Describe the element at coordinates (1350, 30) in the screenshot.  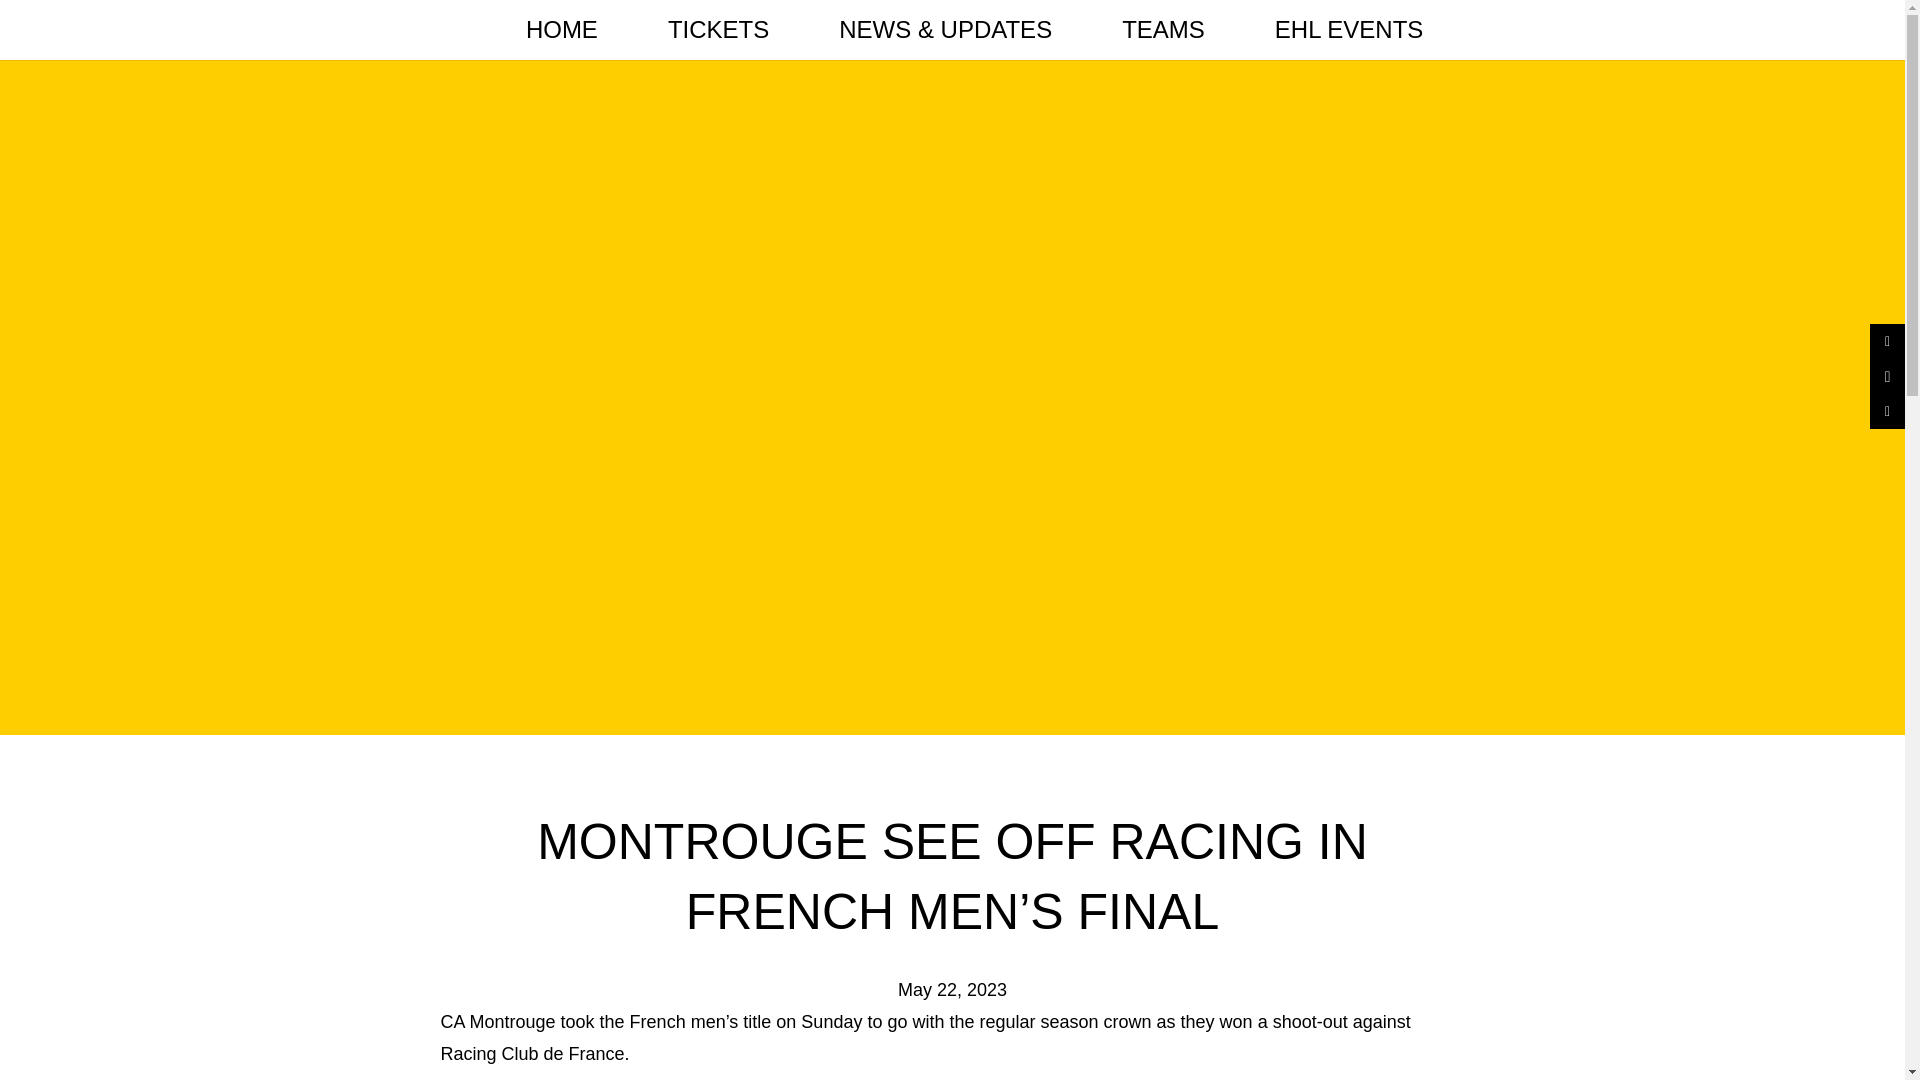
I see `EHL EVENTS` at that location.